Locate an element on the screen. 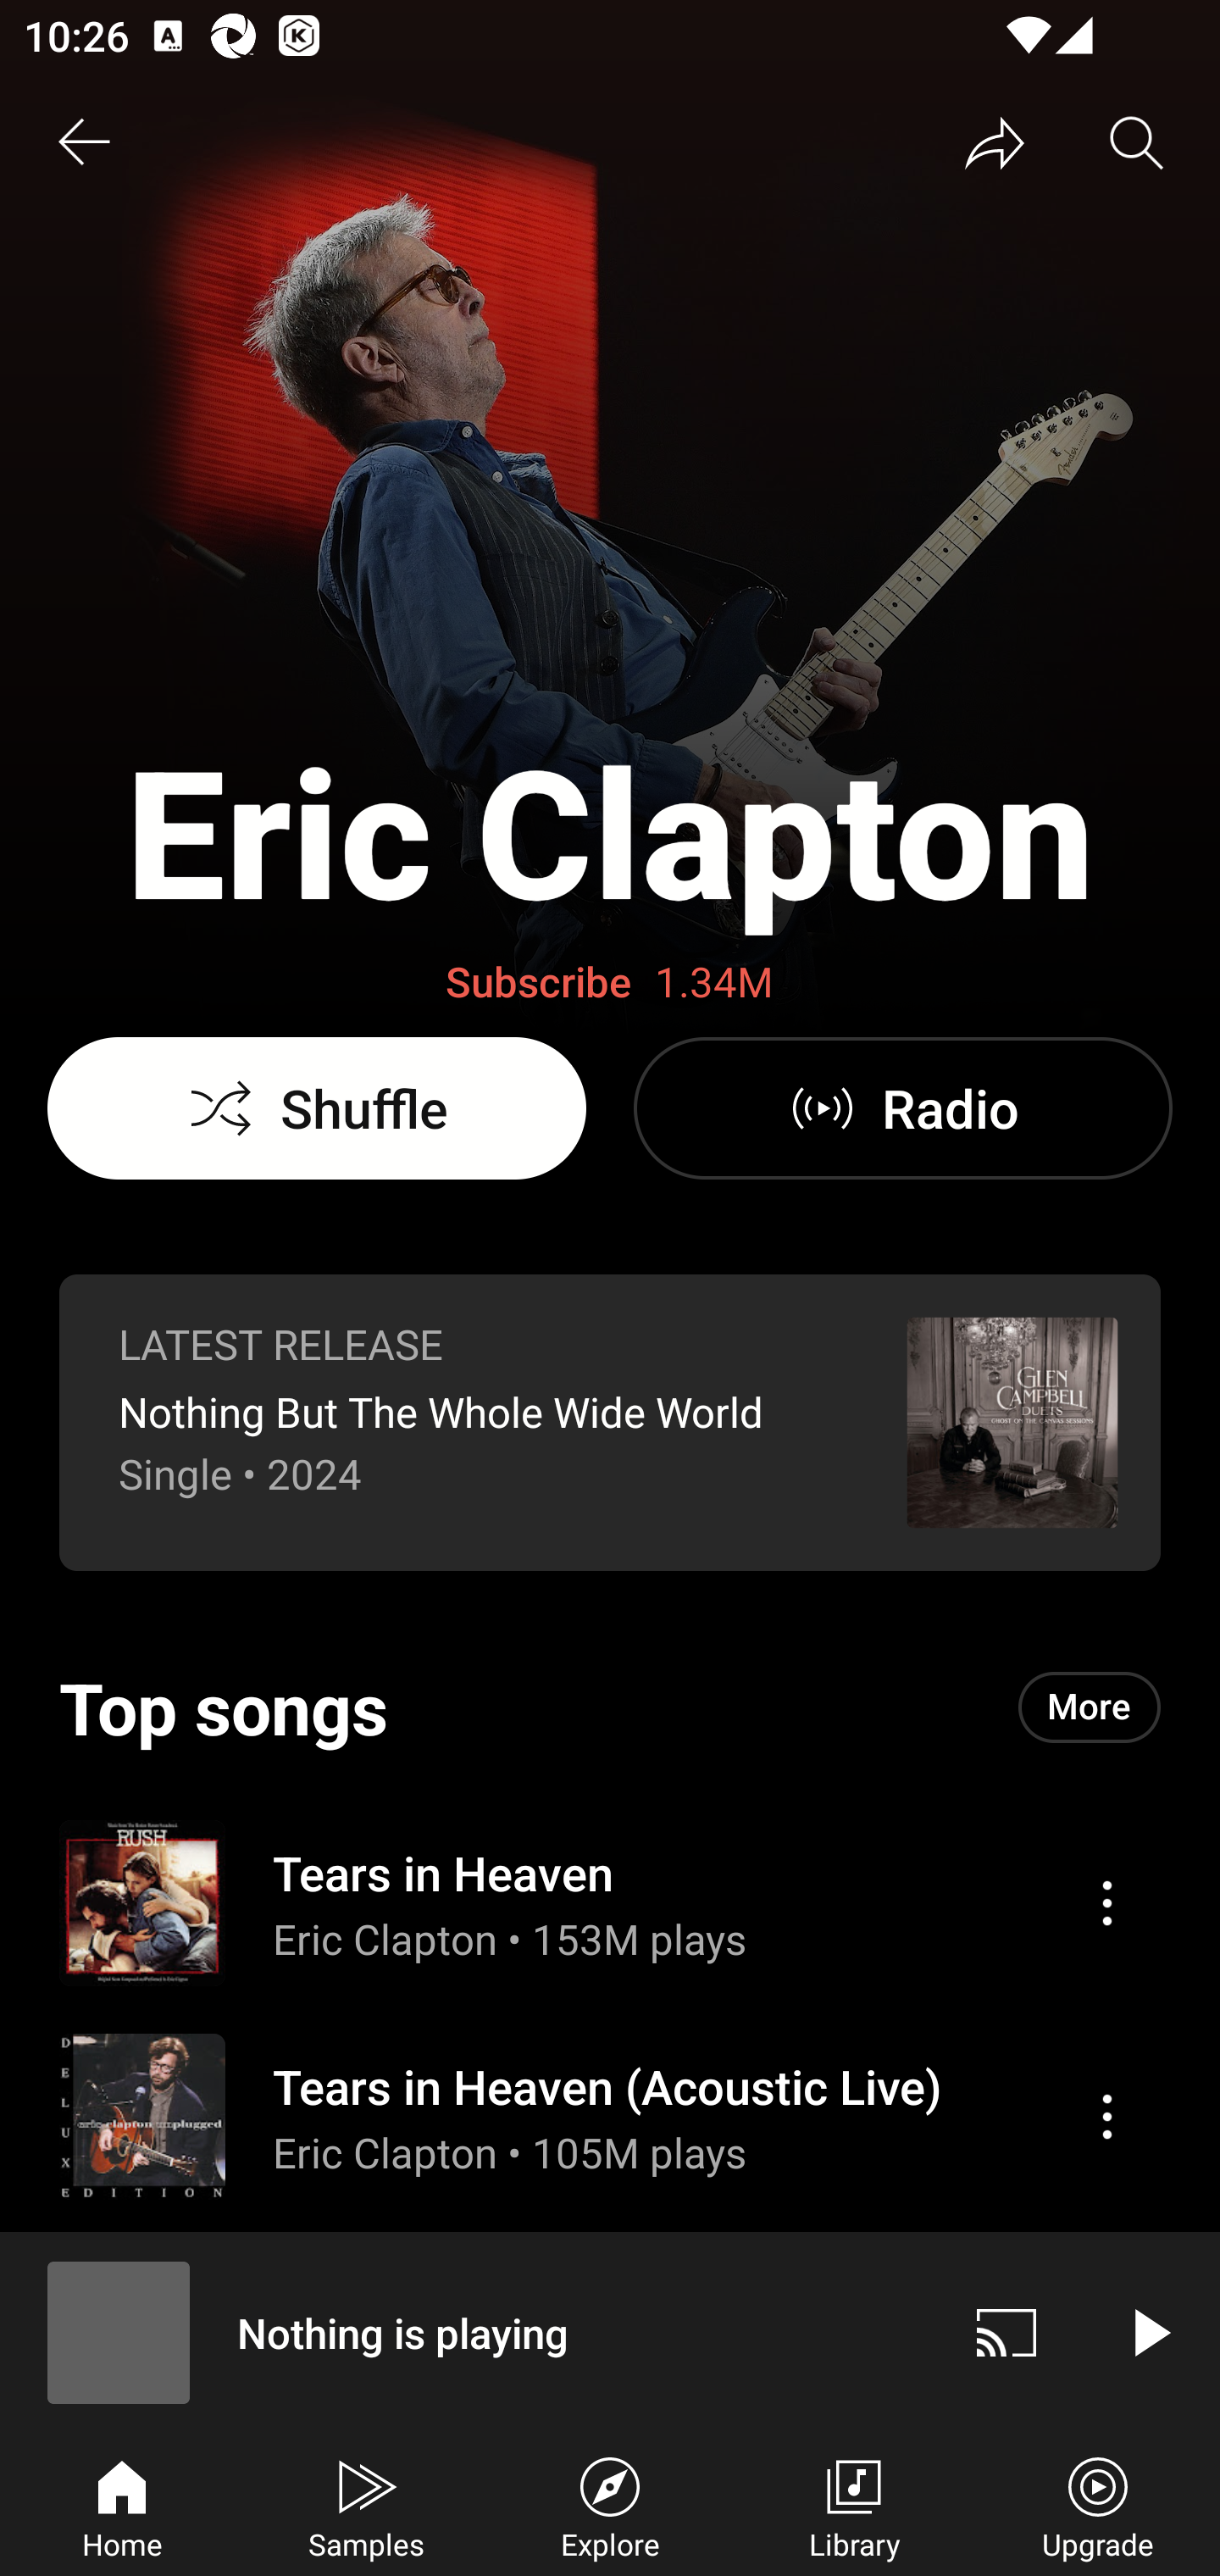  Play video is located at coordinates (1149, 2332).